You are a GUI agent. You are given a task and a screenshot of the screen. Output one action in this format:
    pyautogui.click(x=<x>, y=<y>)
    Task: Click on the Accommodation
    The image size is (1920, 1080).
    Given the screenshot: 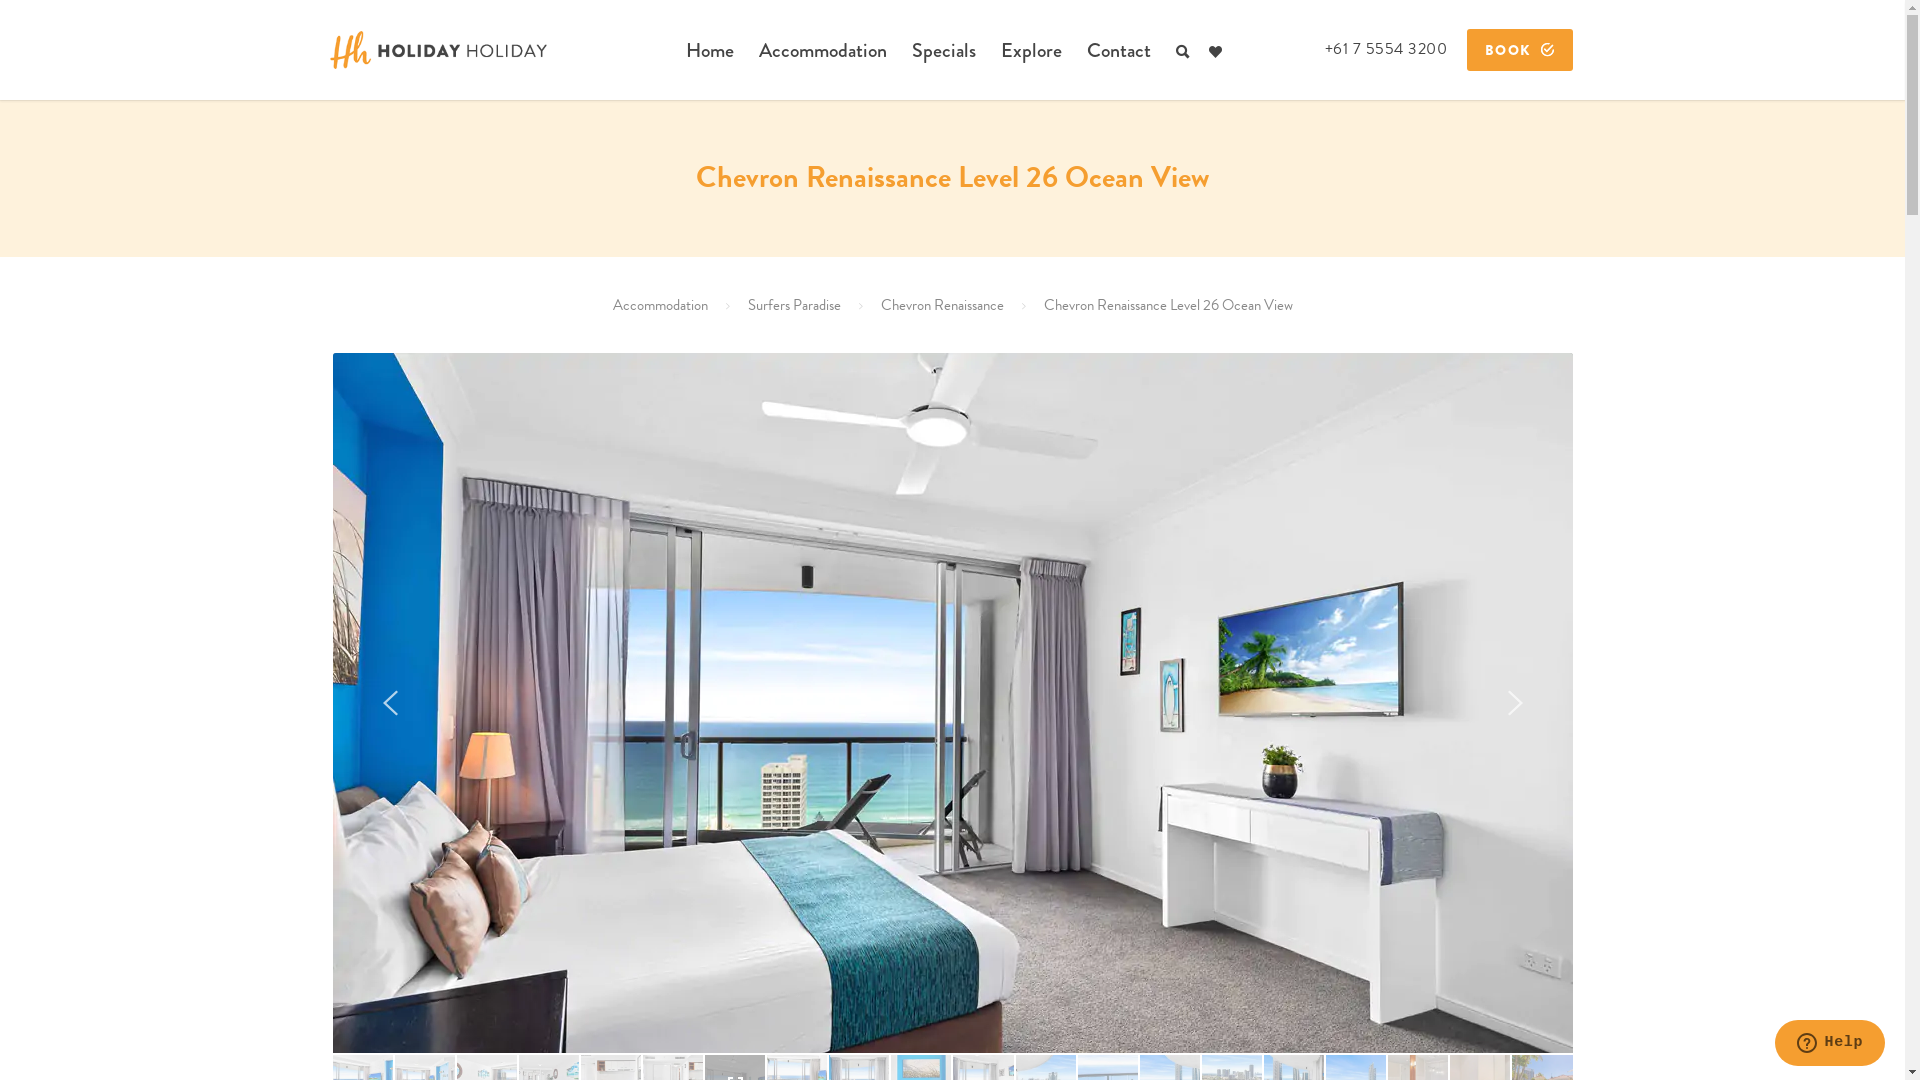 What is the action you would take?
    pyautogui.click(x=660, y=305)
    